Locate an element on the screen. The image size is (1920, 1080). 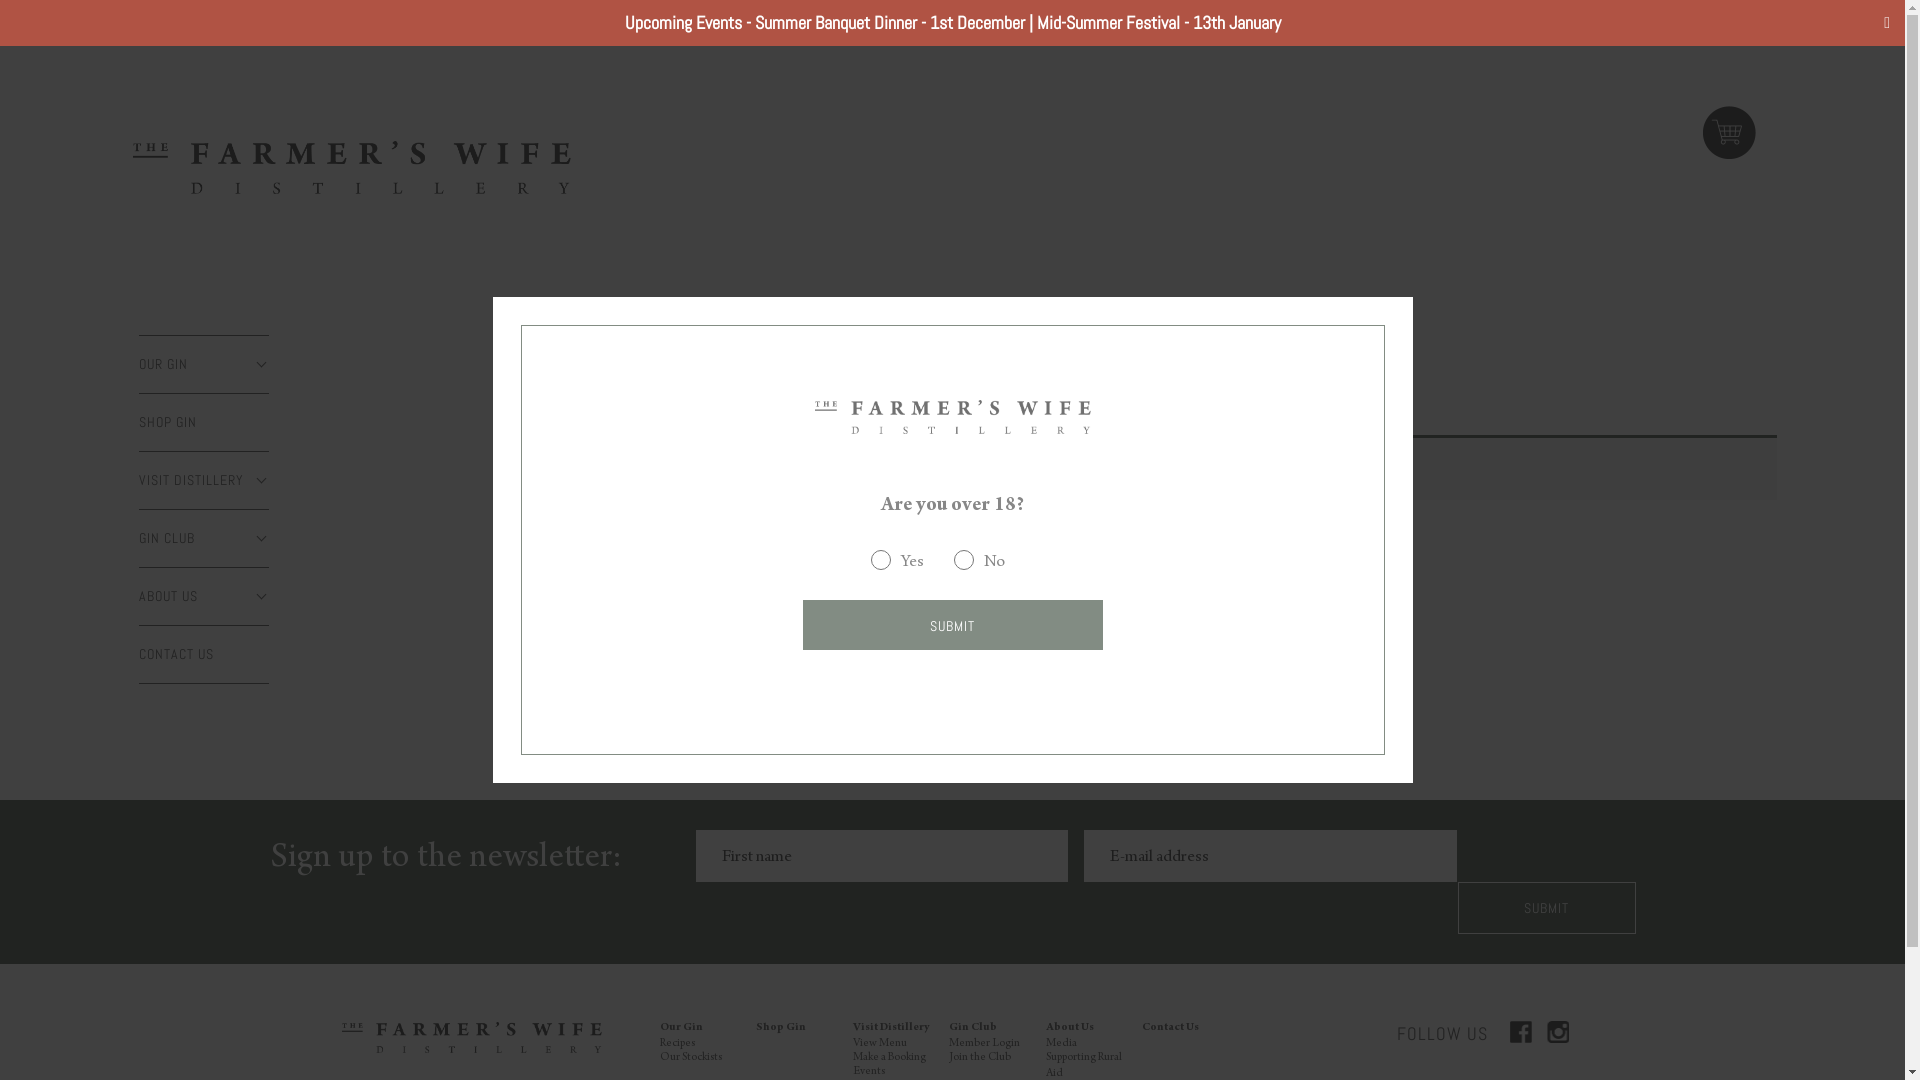
Our Gin is located at coordinates (682, 1028).